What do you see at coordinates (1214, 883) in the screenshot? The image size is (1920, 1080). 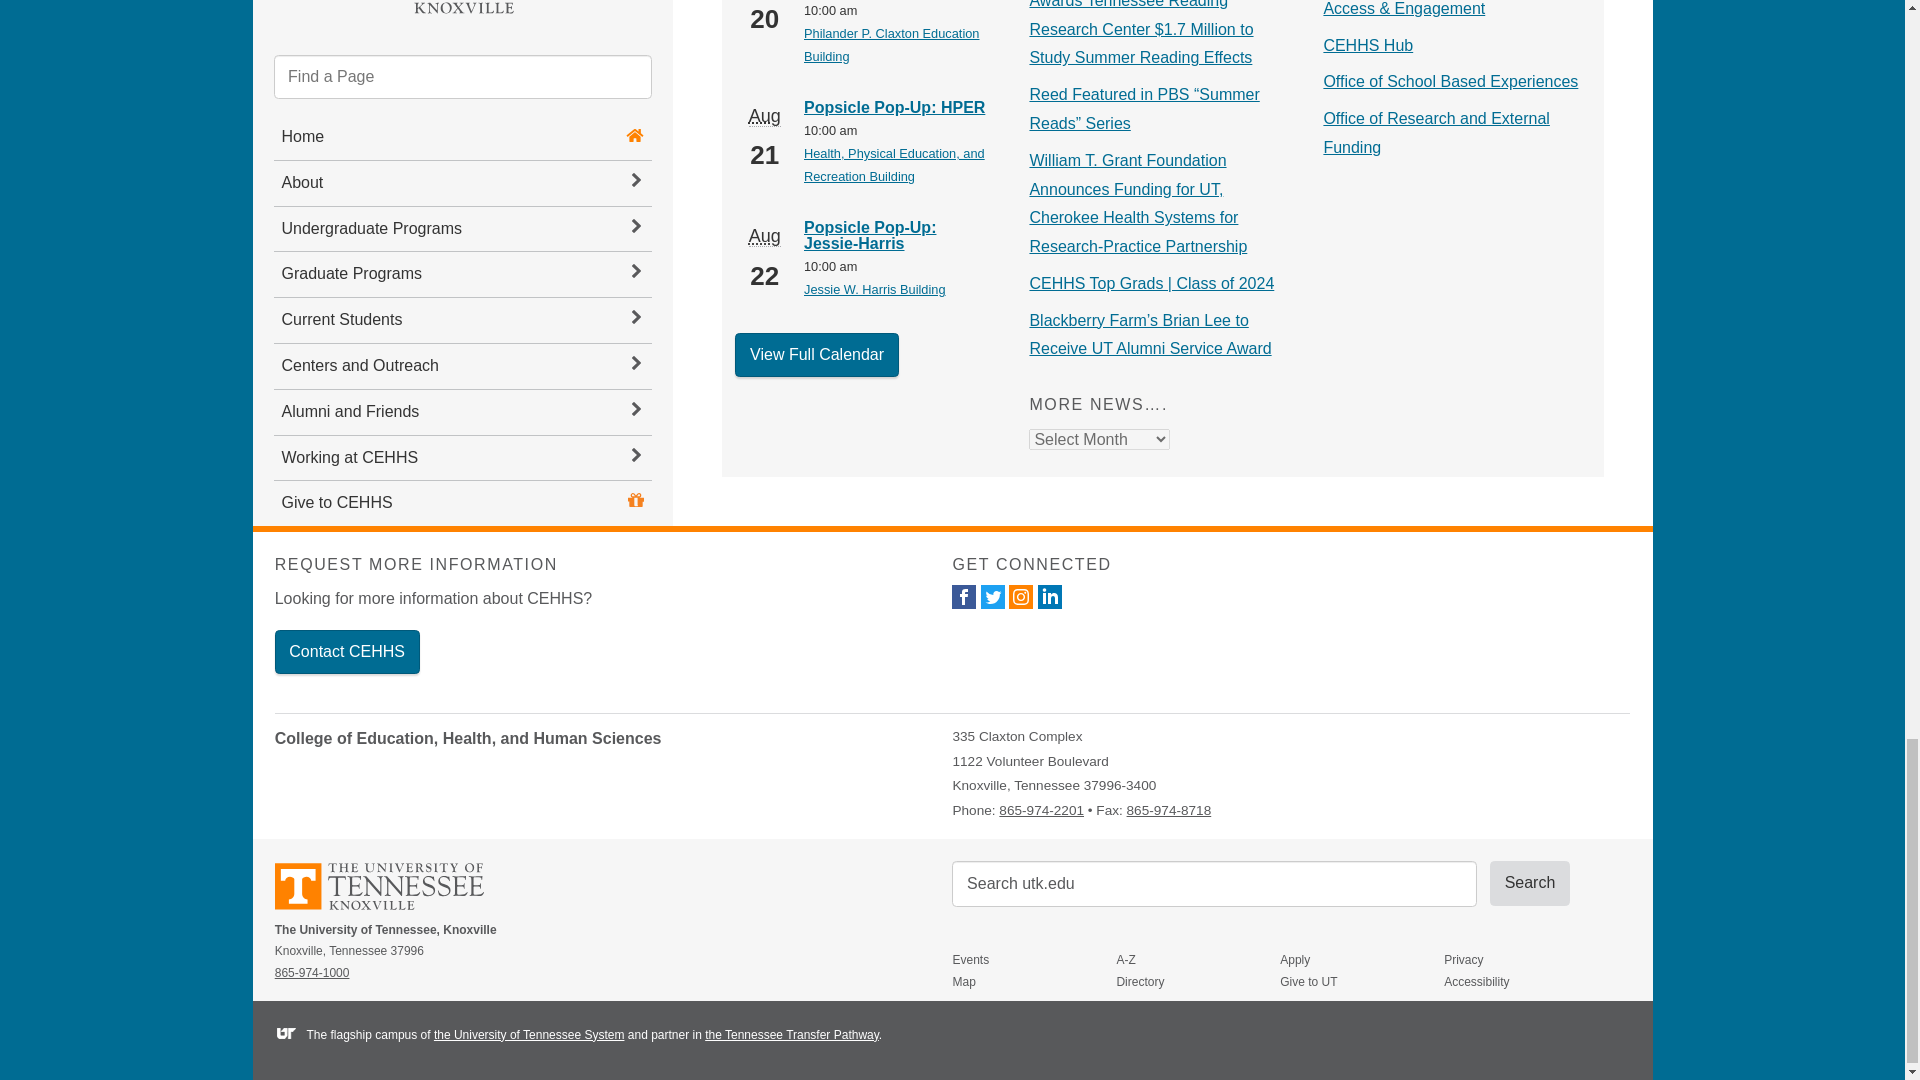 I see `search` at bounding box center [1214, 883].